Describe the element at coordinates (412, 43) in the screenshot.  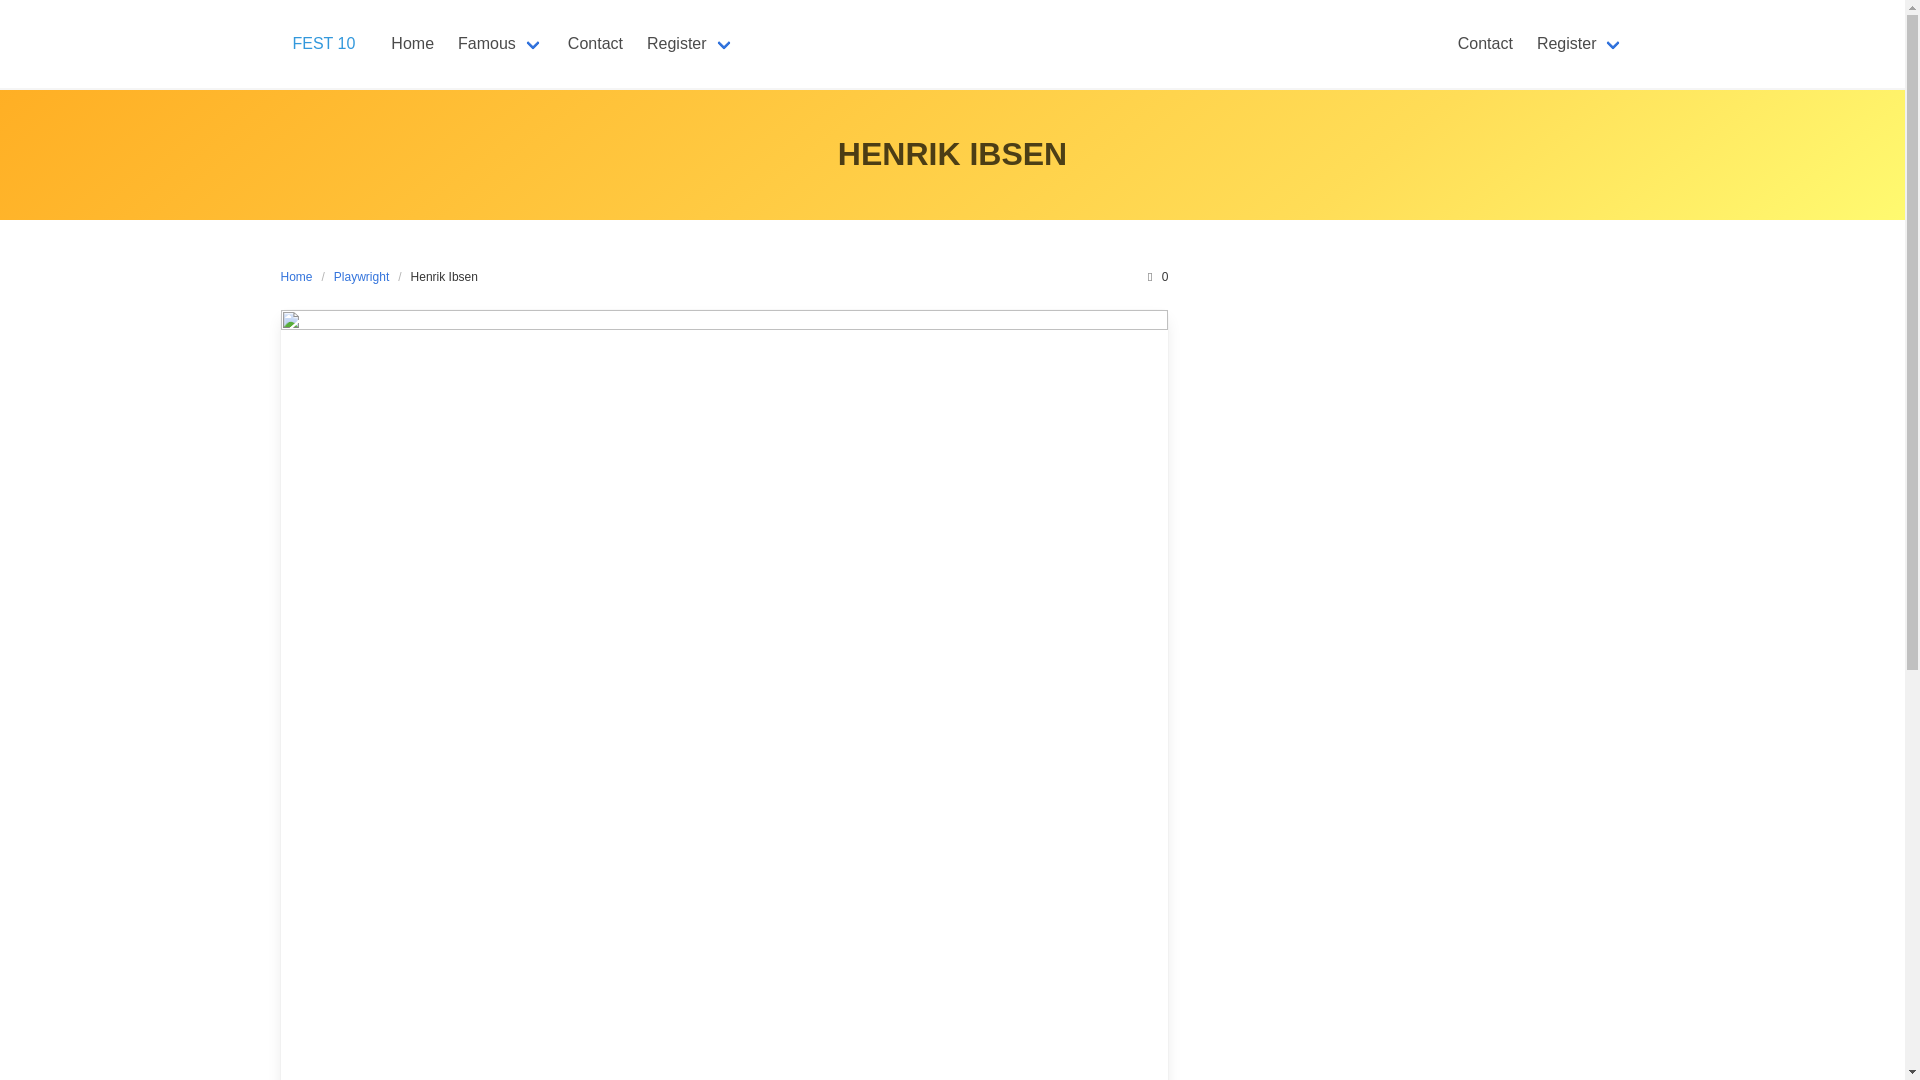
I see `Home` at that location.